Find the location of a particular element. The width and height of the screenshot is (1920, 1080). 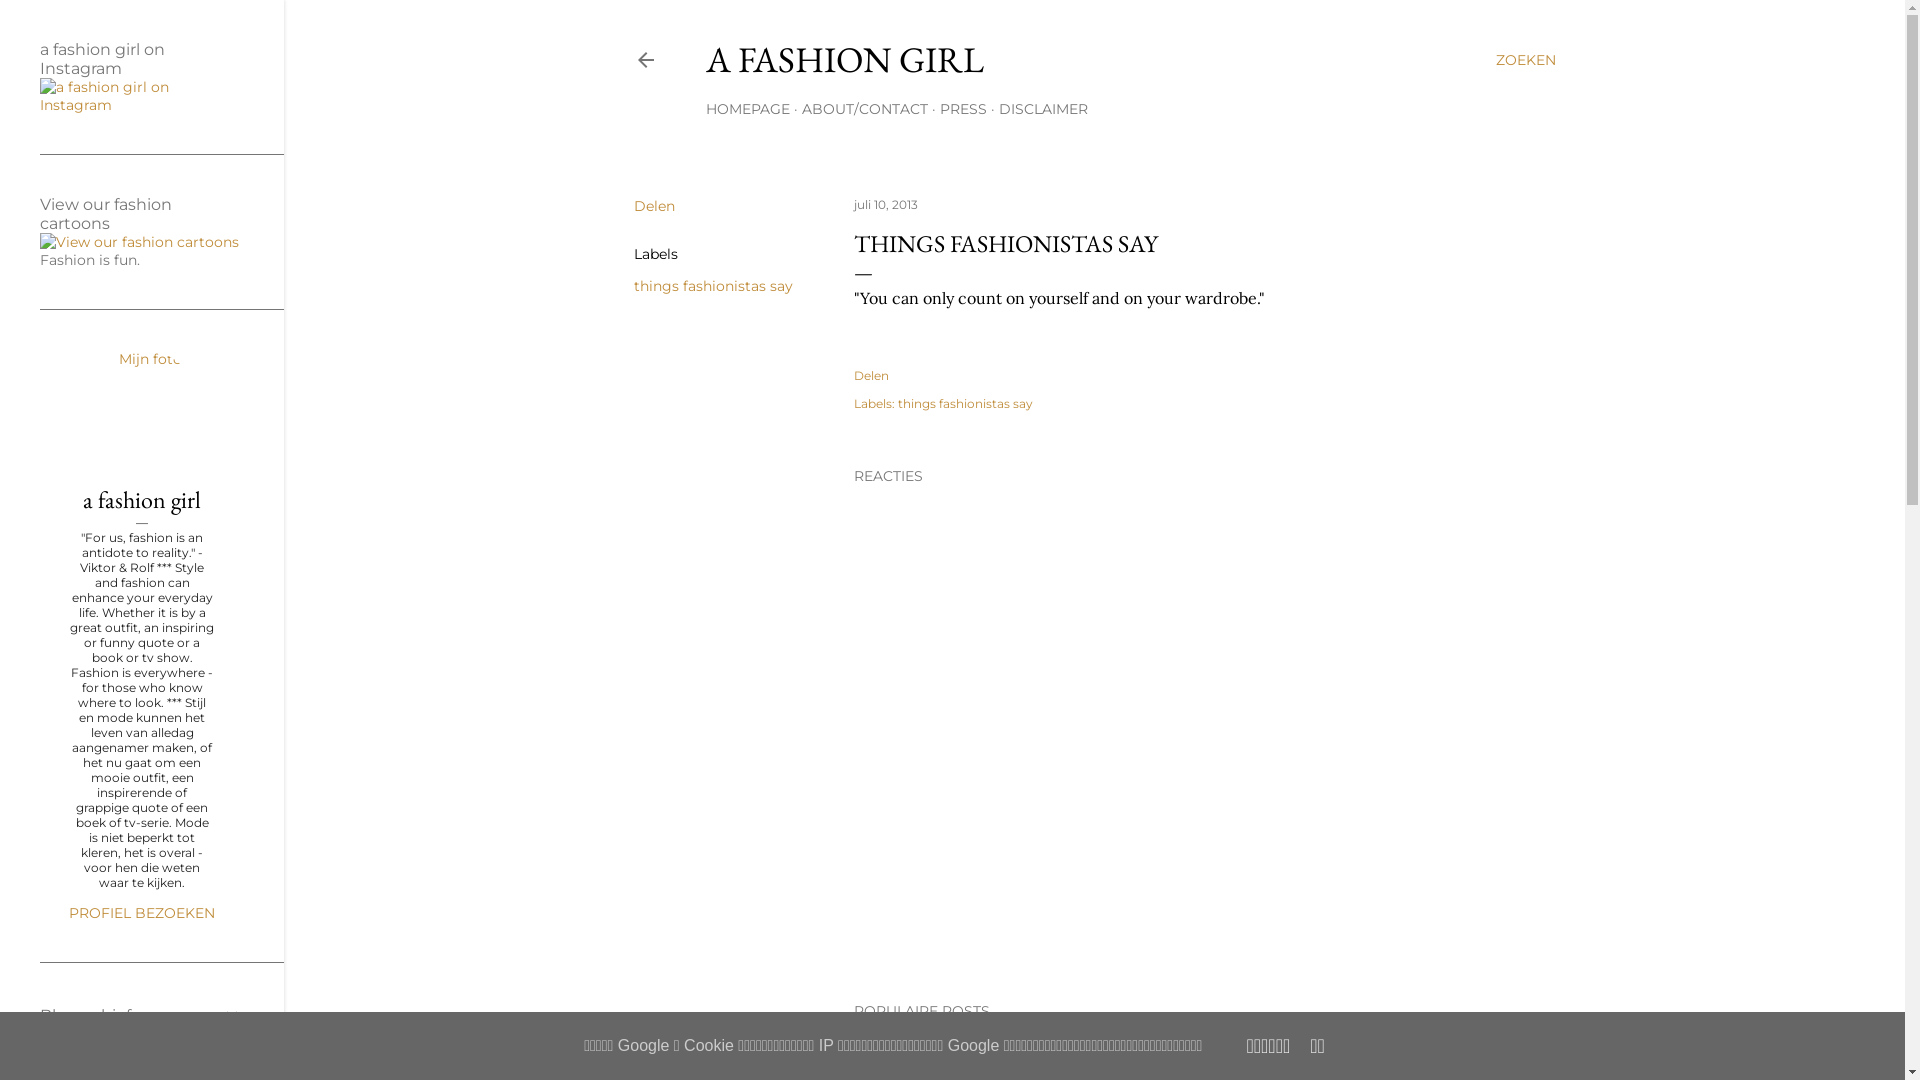

ZOEKEN is located at coordinates (1526, 60).